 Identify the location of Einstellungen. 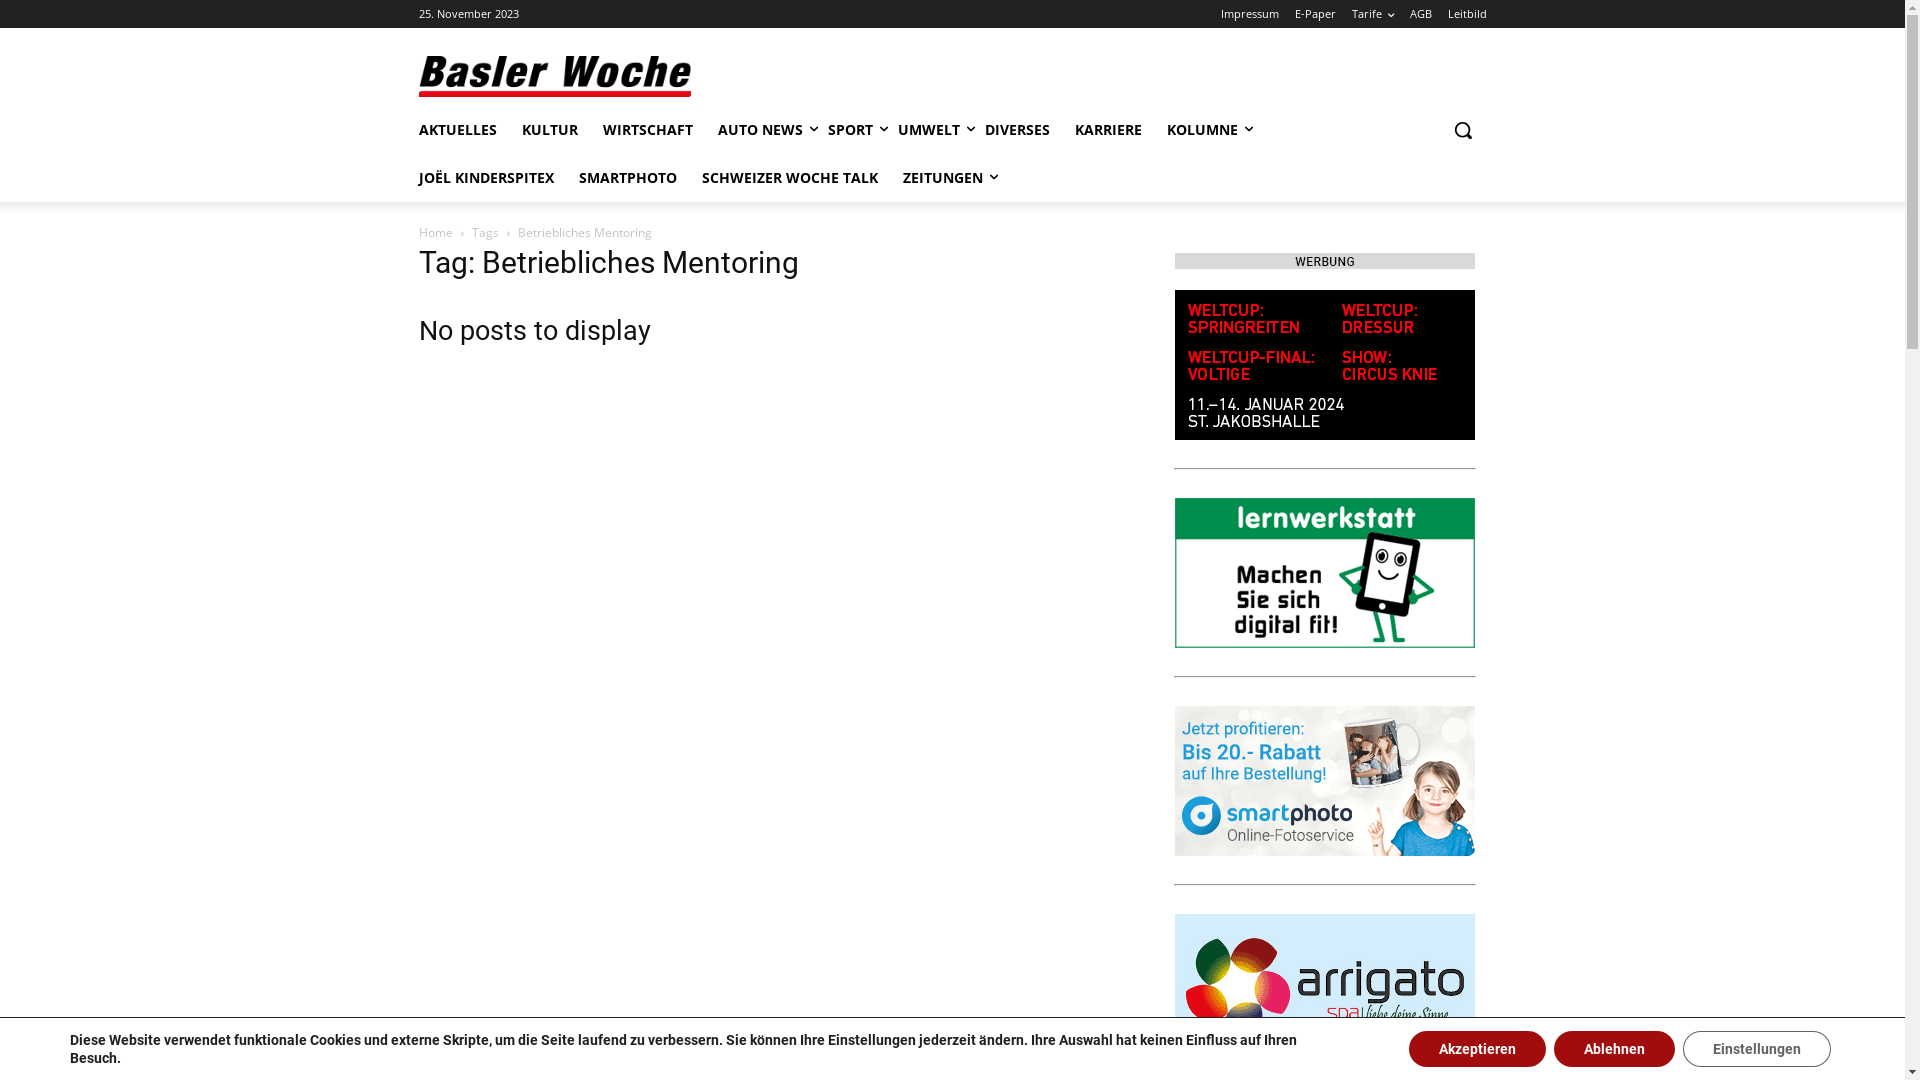
(1757, 1049).